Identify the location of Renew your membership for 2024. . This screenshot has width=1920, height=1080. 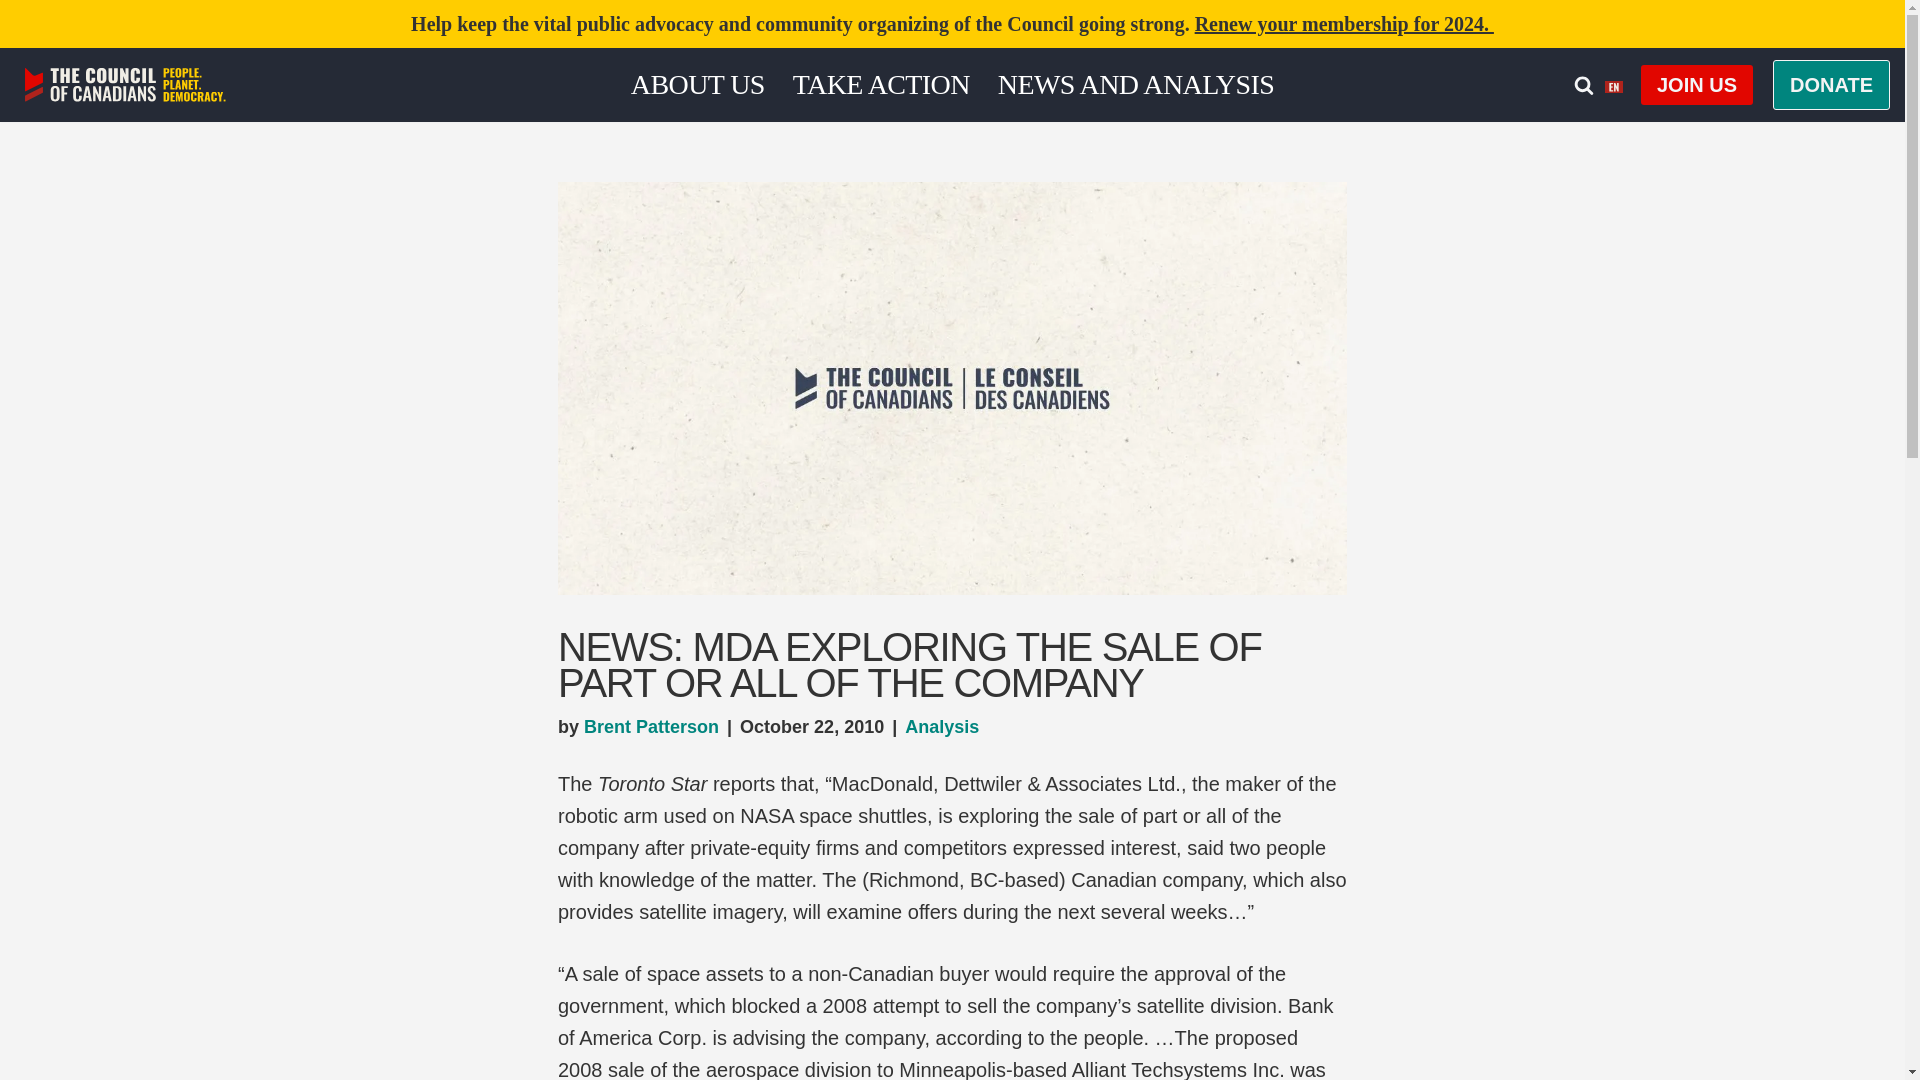
(1344, 23).